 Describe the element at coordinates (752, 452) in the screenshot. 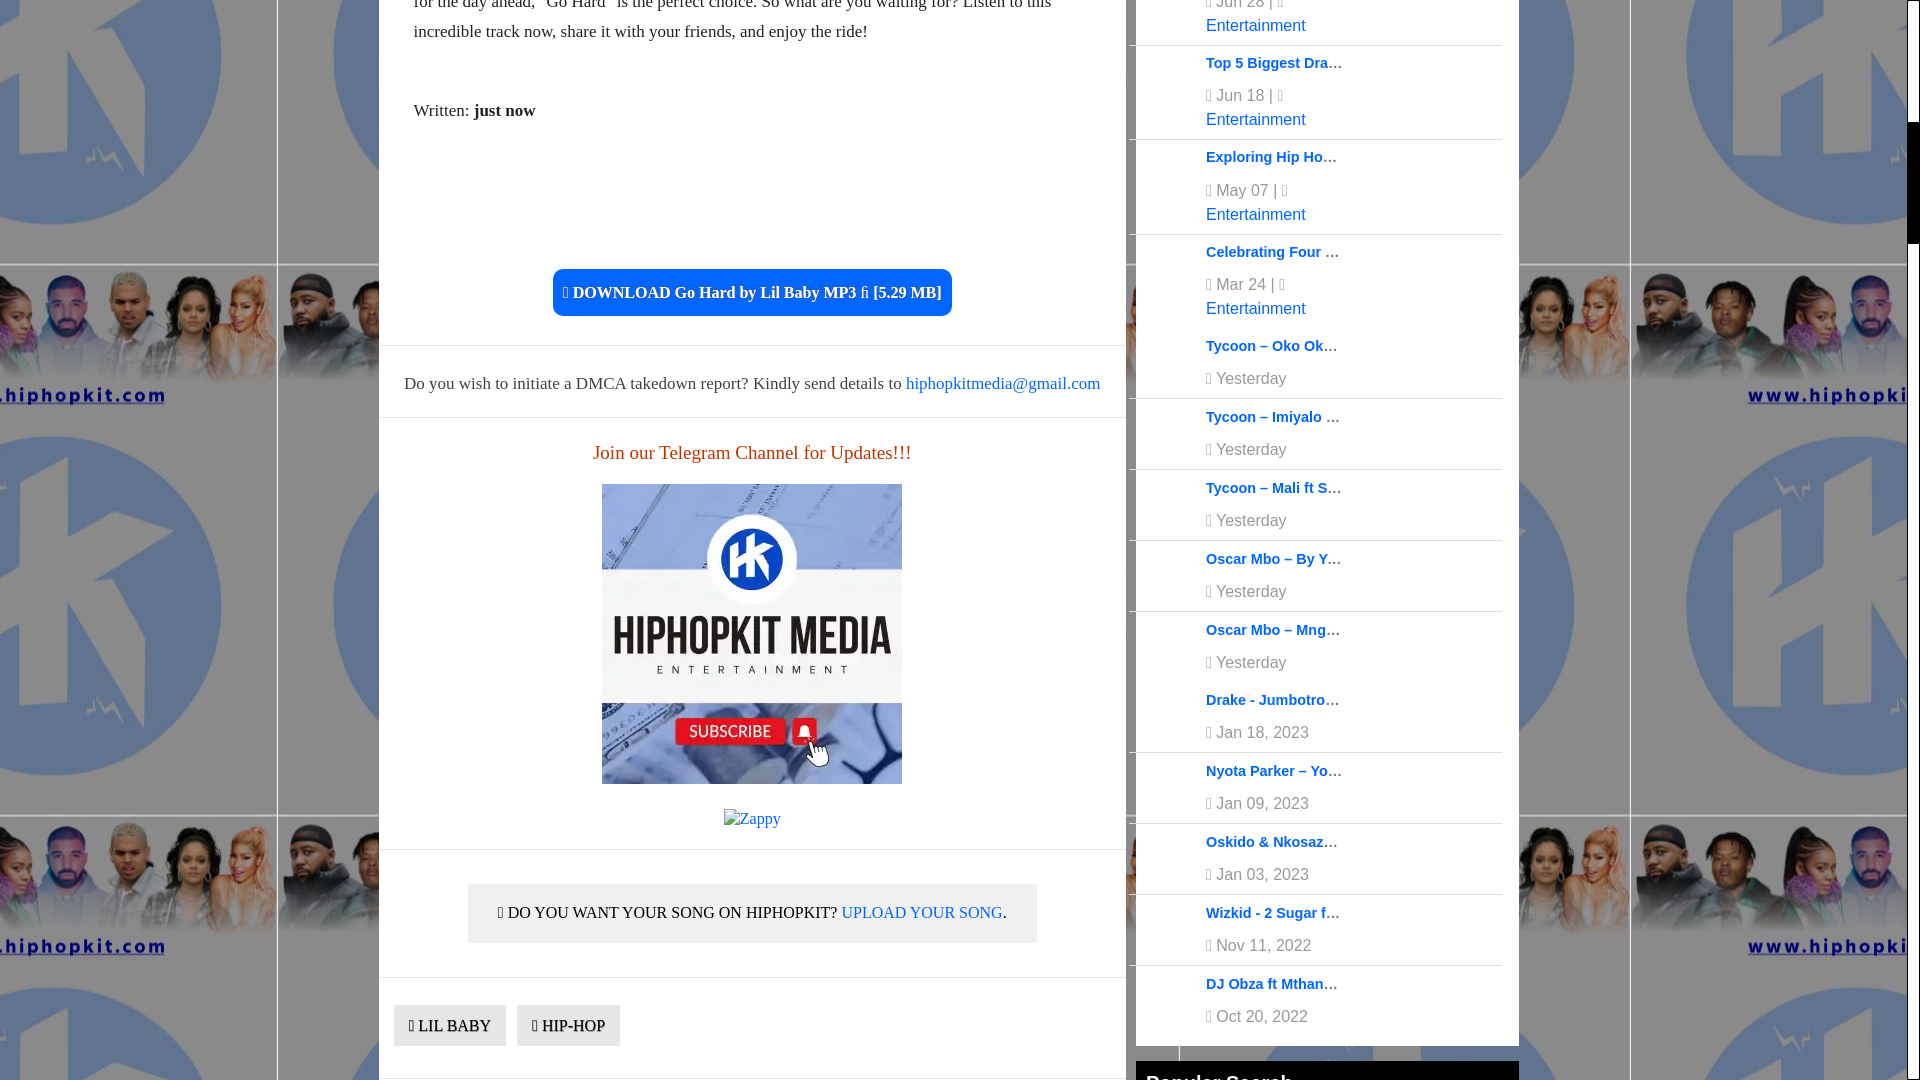

I see `Join our Telegram Channel for Updates!!!` at that location.